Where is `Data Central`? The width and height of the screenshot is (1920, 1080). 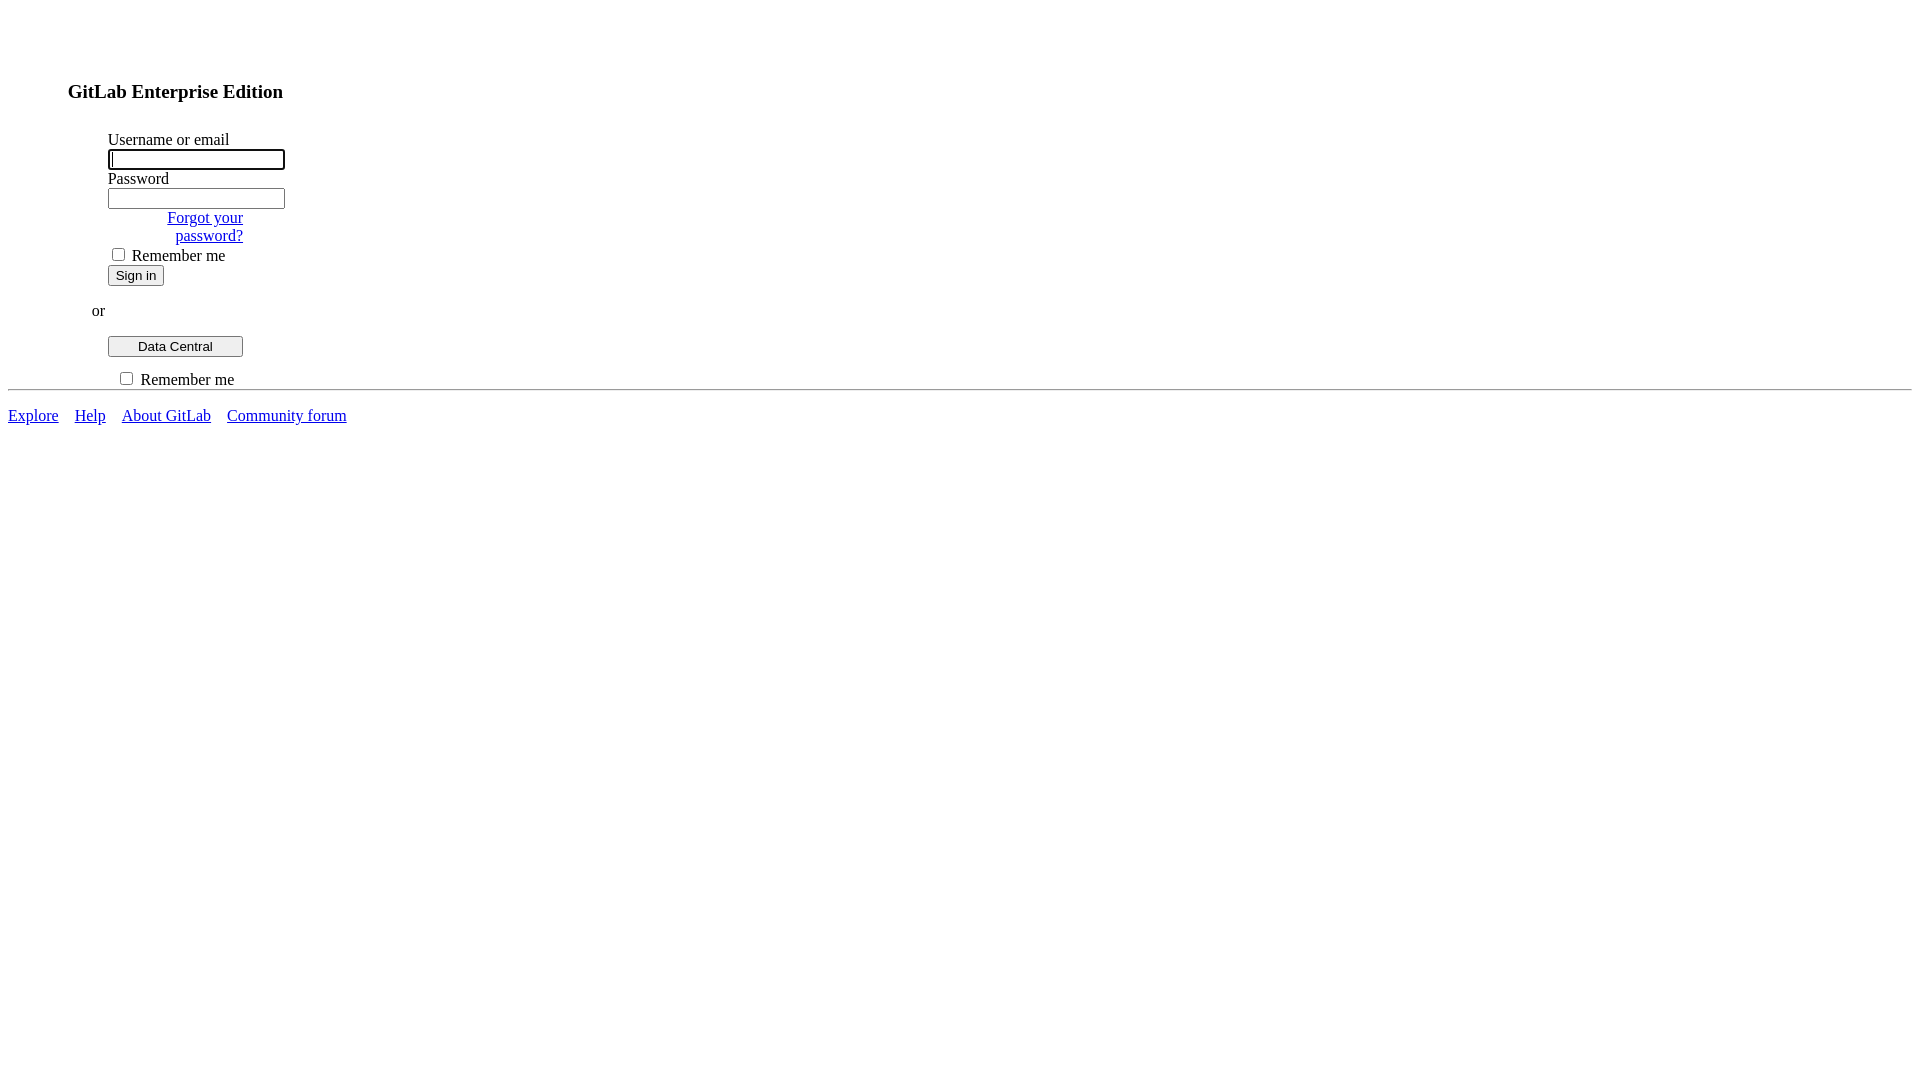 Data Central is located at coordinates (176, 346).